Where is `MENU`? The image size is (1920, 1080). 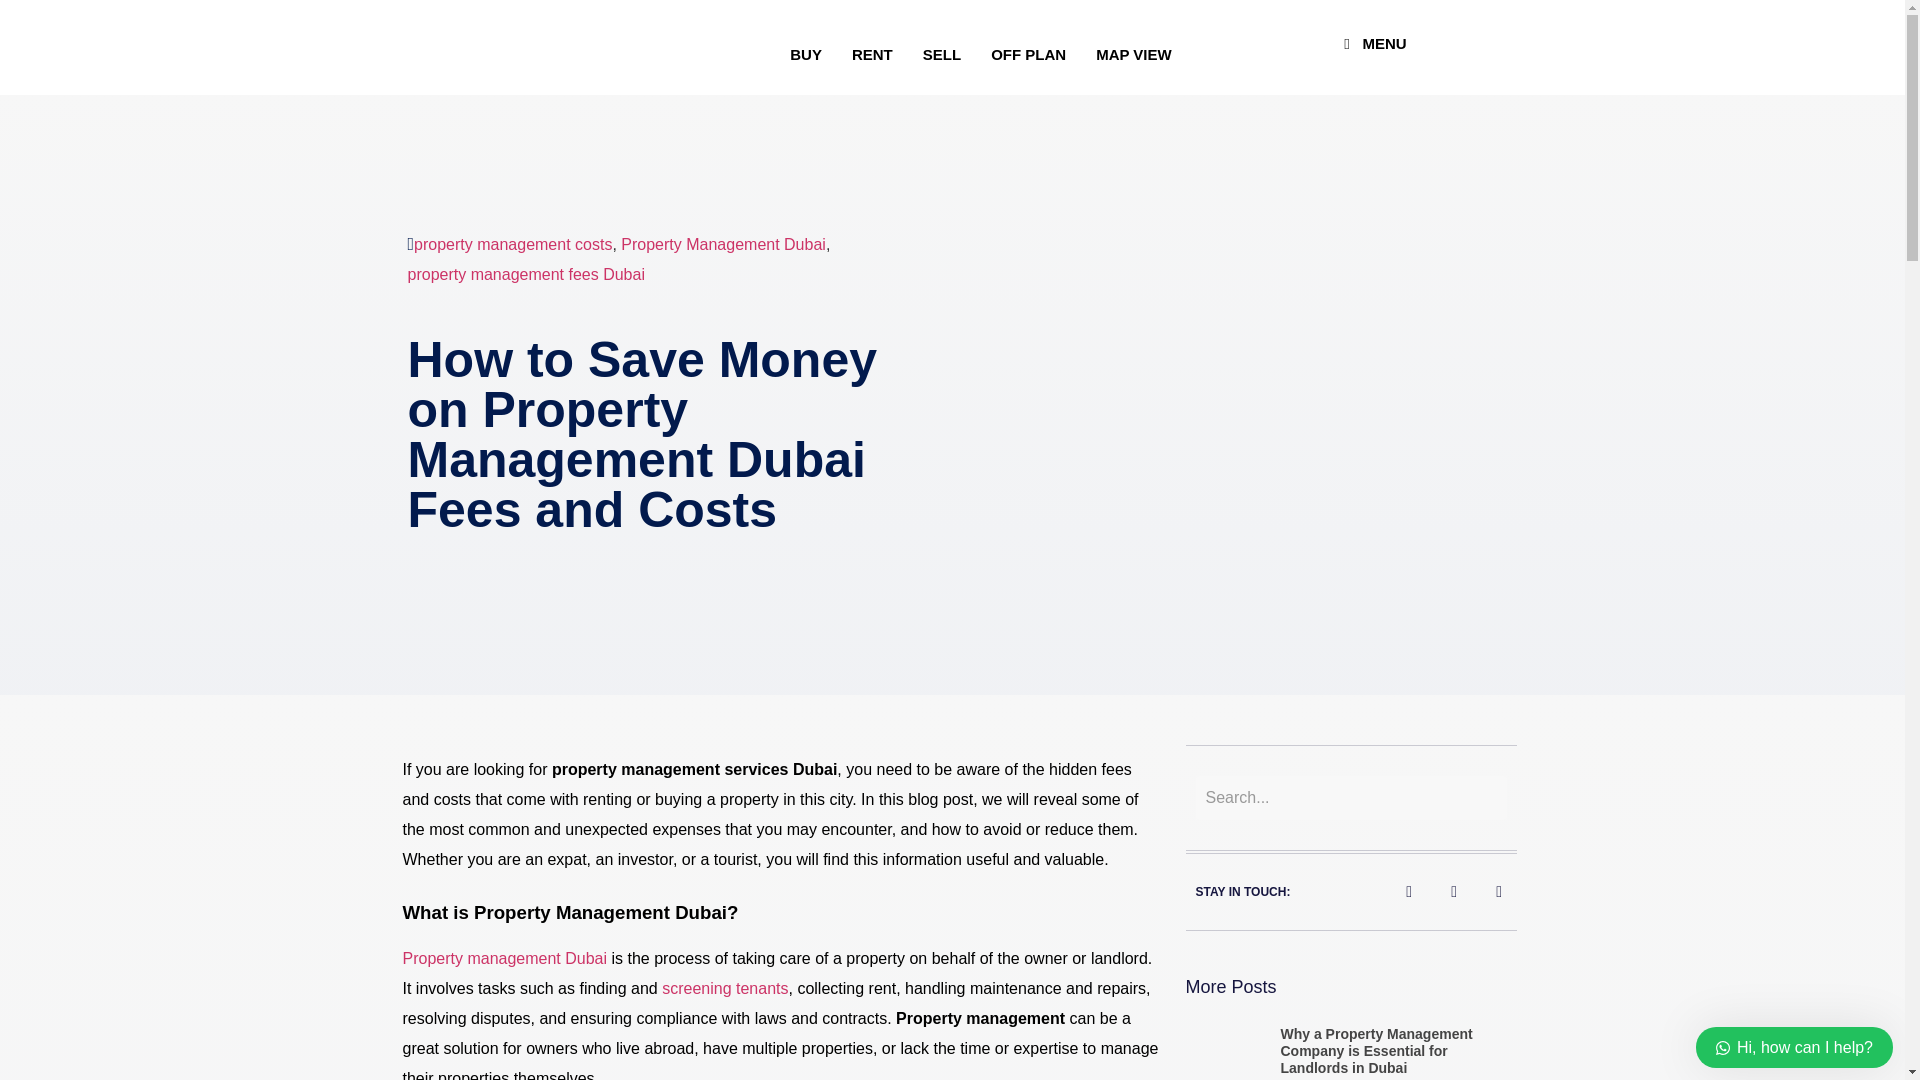
MENU is located at coordinates (1372, 44).